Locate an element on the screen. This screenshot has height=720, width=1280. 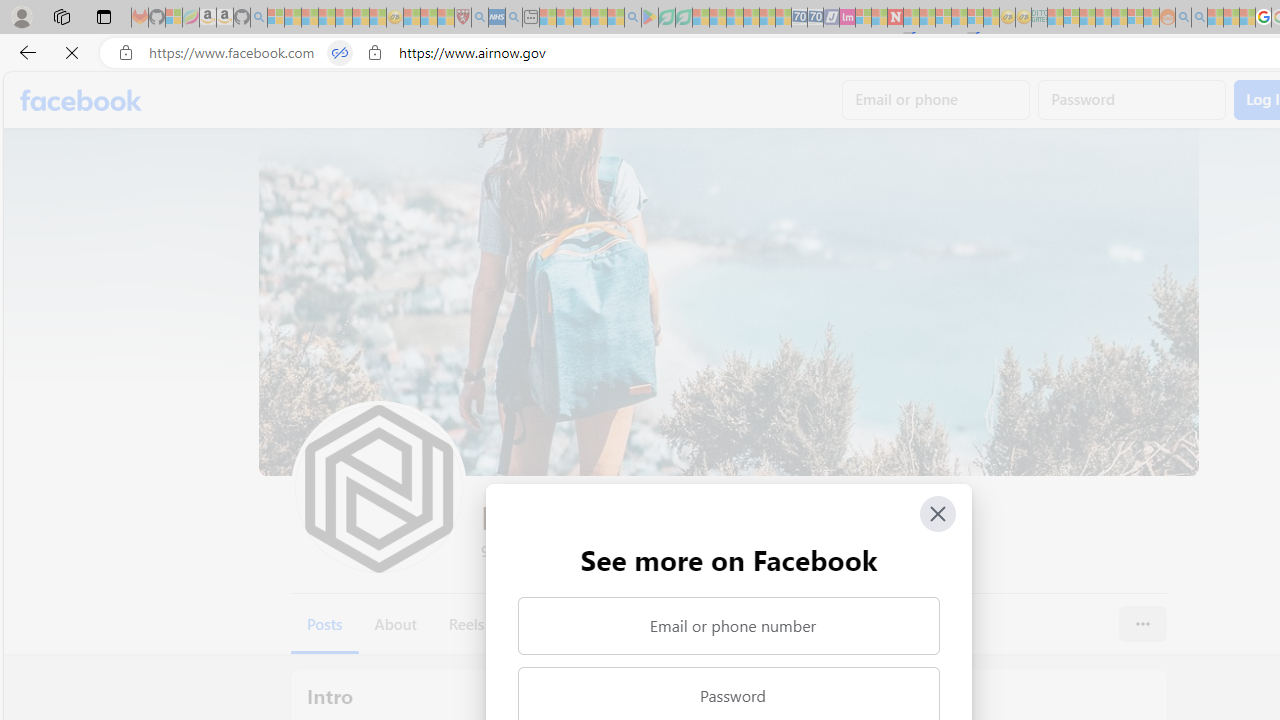
utah sues federal government - Search - Sleeping is located at coordinates (514, 18).